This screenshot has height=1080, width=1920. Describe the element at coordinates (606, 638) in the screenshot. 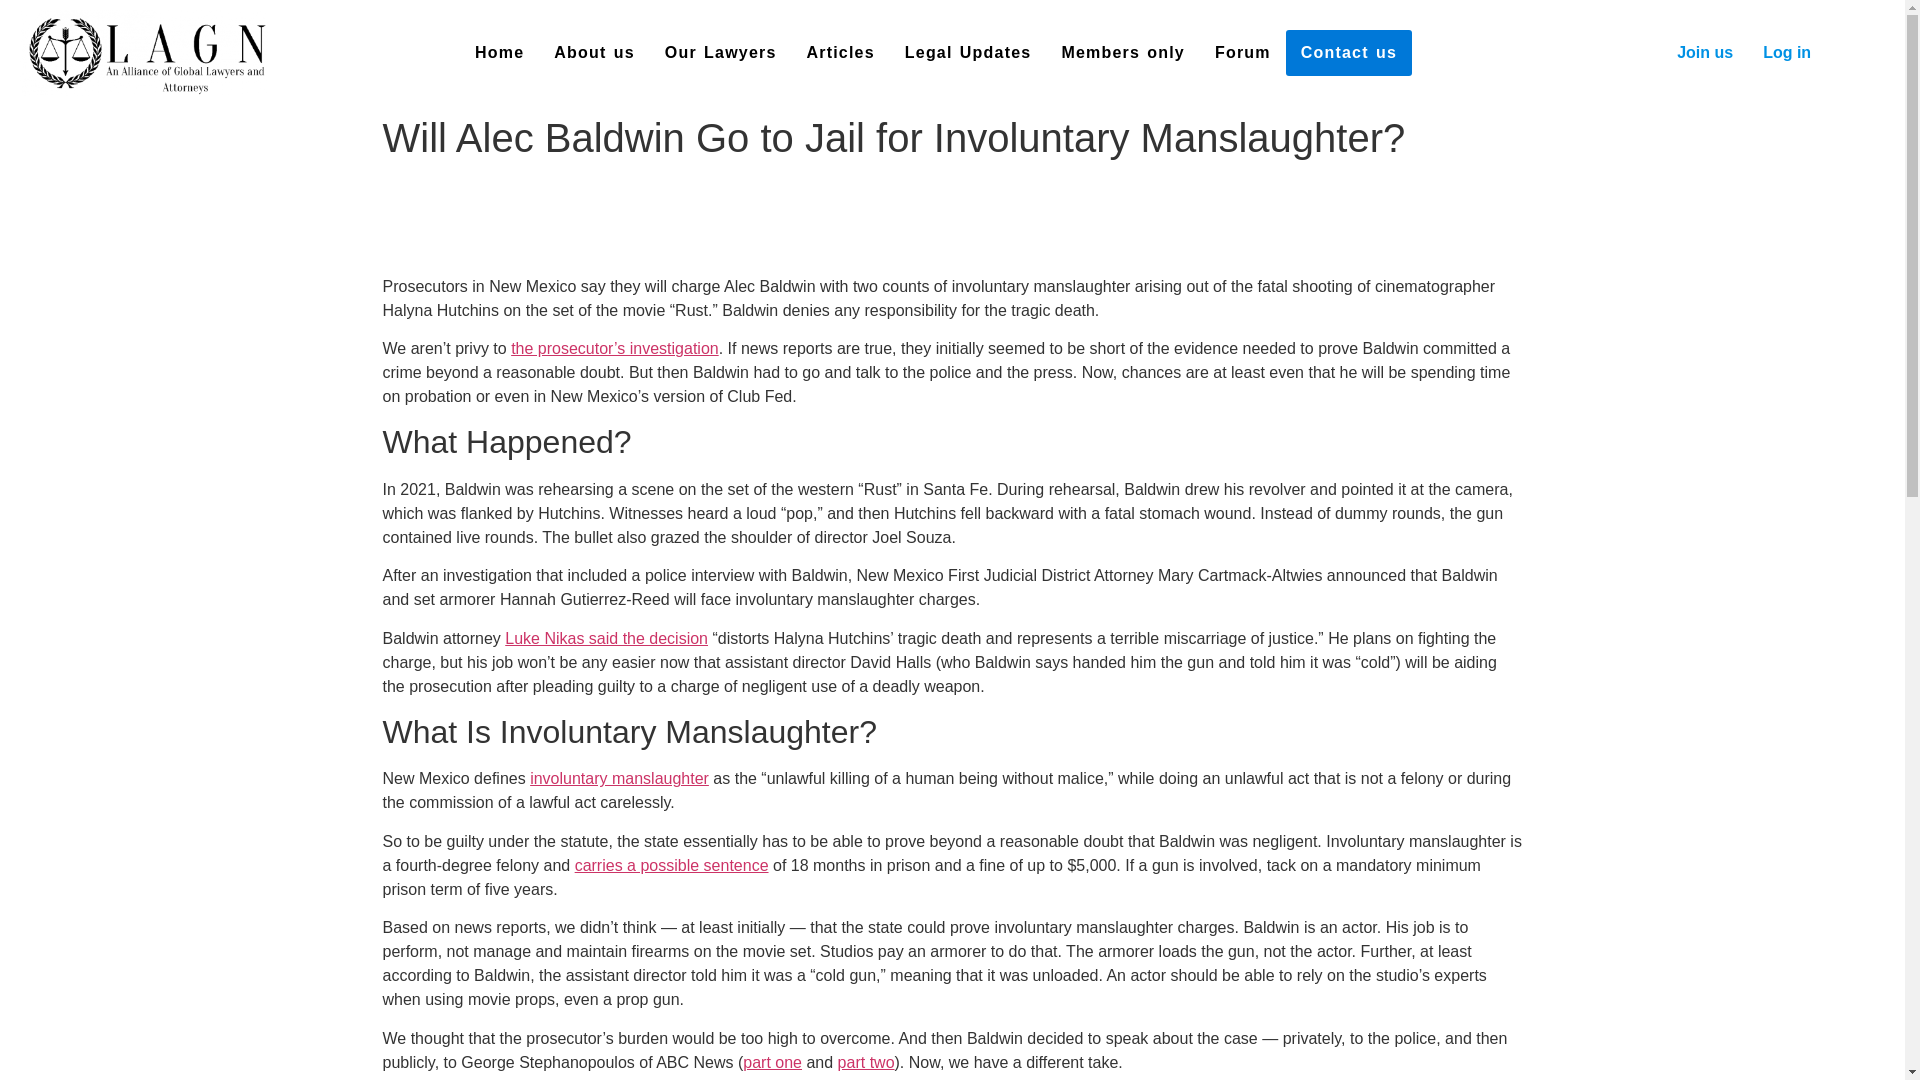

I see `Luke Nikas said the decision` at that location.